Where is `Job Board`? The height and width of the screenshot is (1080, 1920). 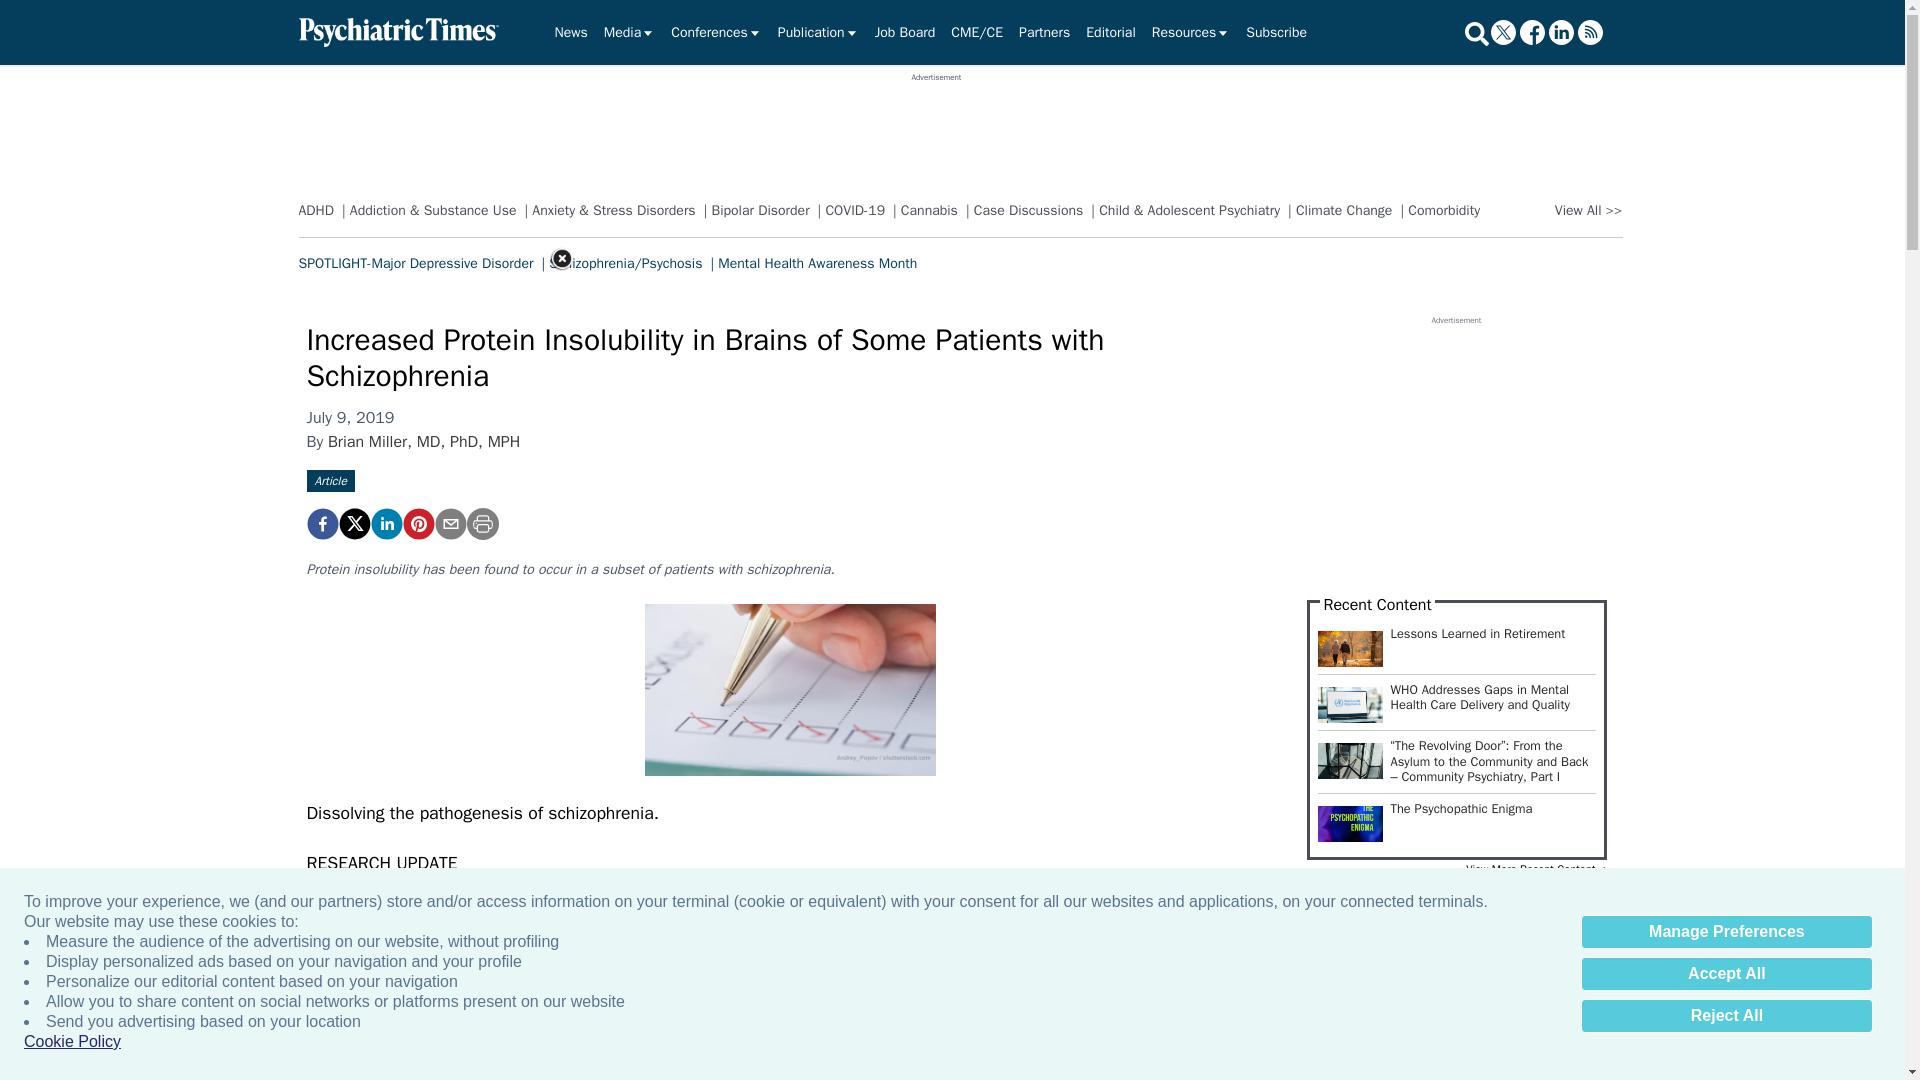
Job Board is located at coordinates (906, 32).